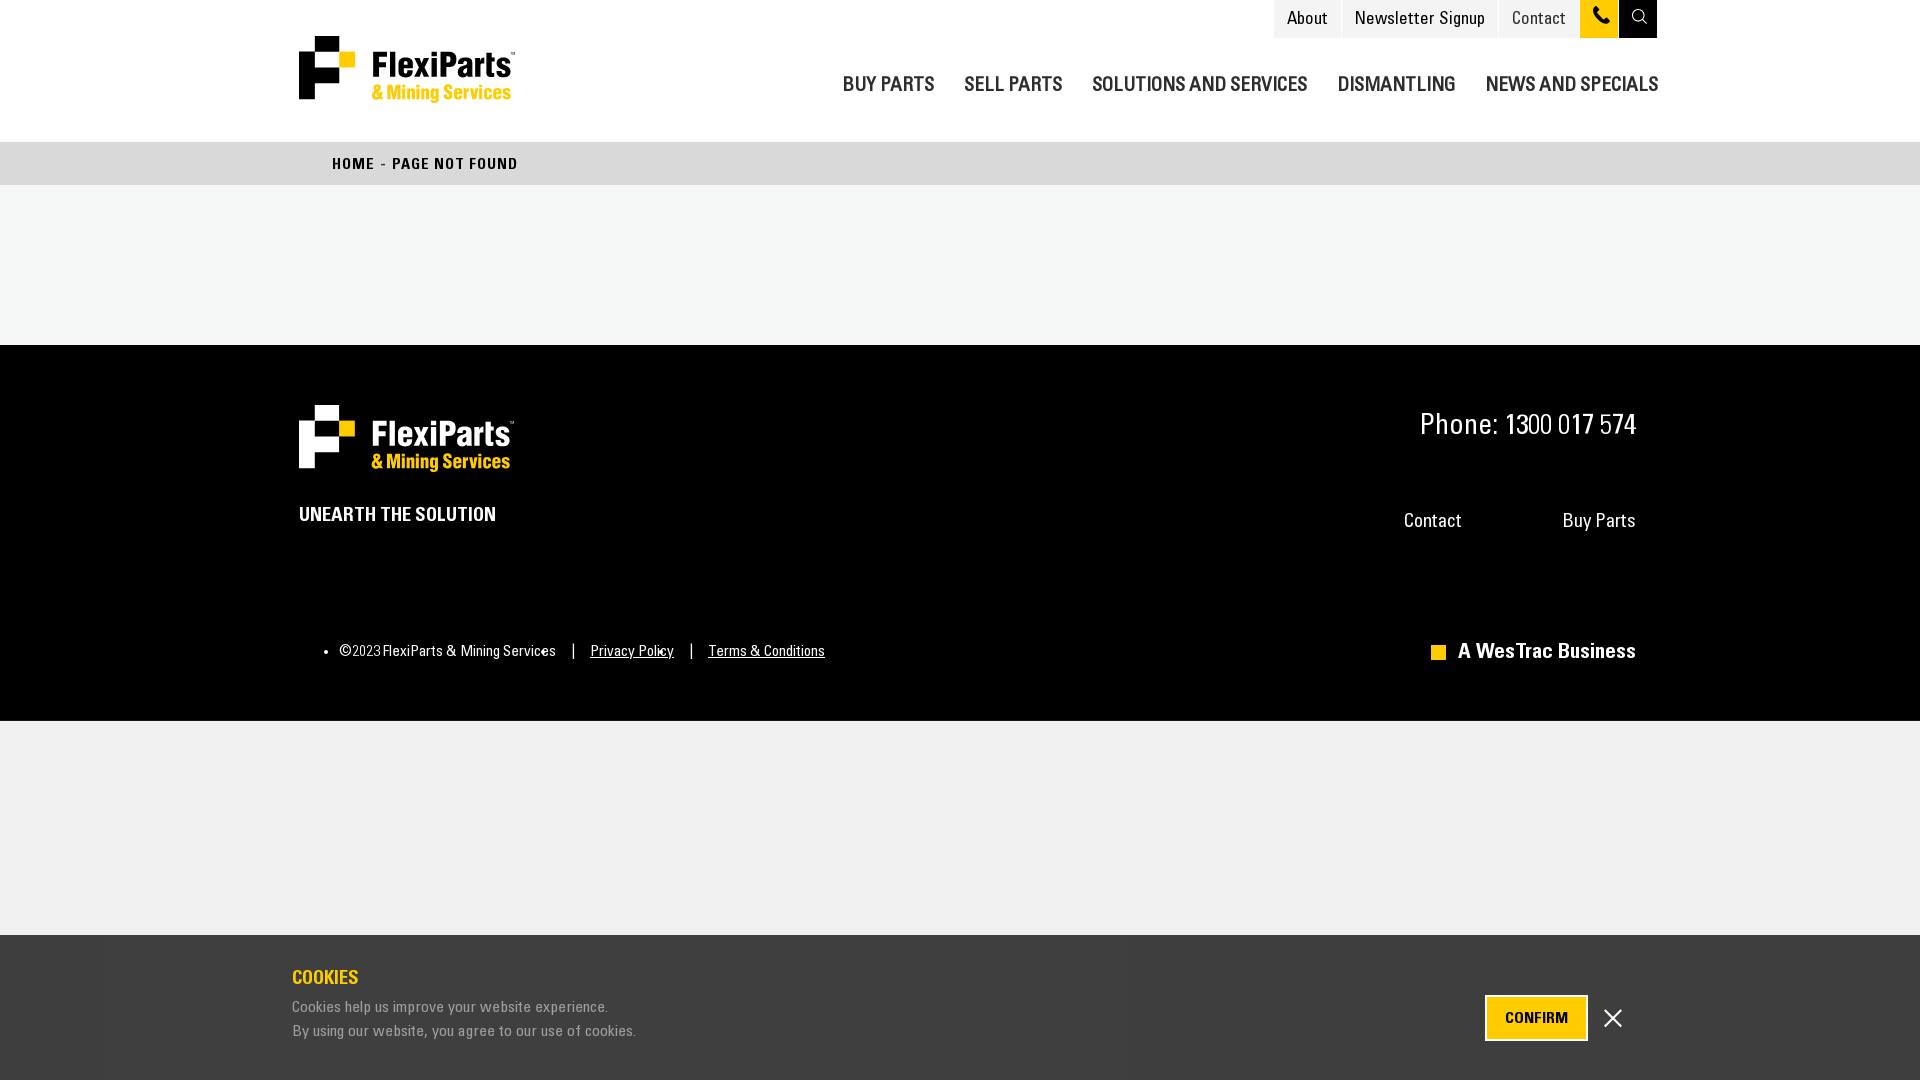 This screenshot has height=1080, width=1920. I want to click on Buy Parts, so click(1599, 522).